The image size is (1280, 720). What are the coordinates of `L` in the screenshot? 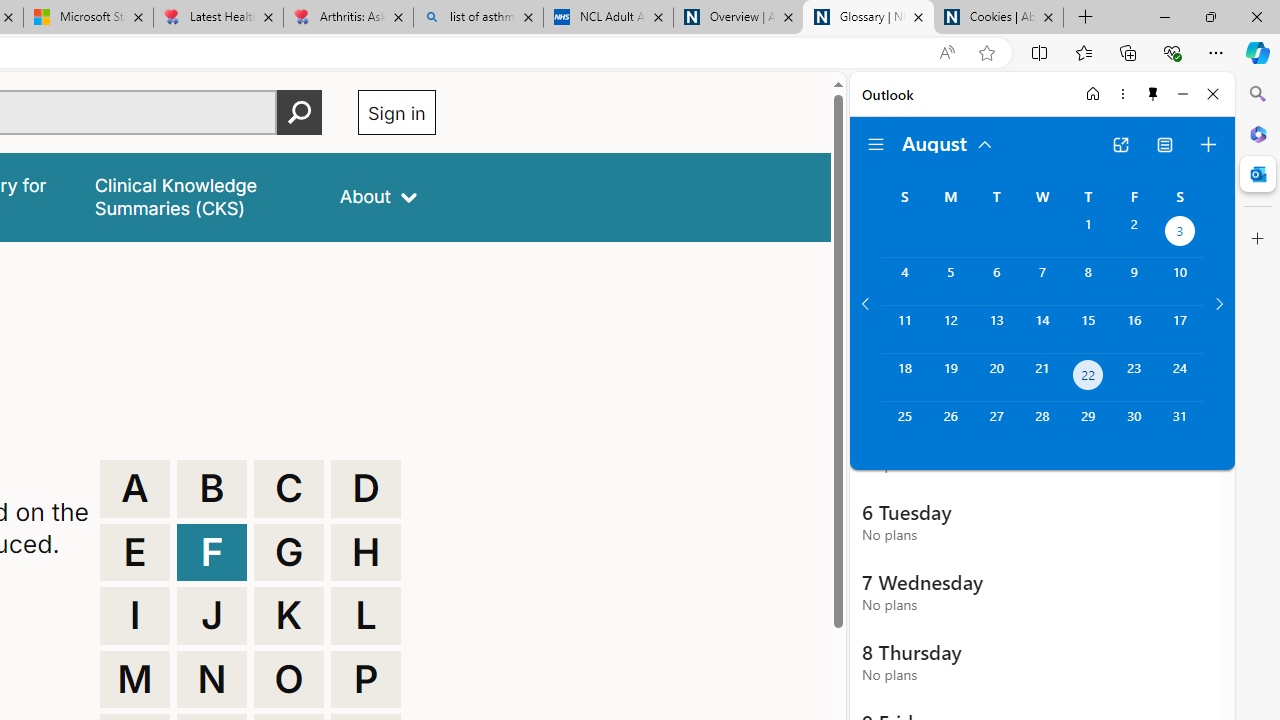 It's located at (366, 616).